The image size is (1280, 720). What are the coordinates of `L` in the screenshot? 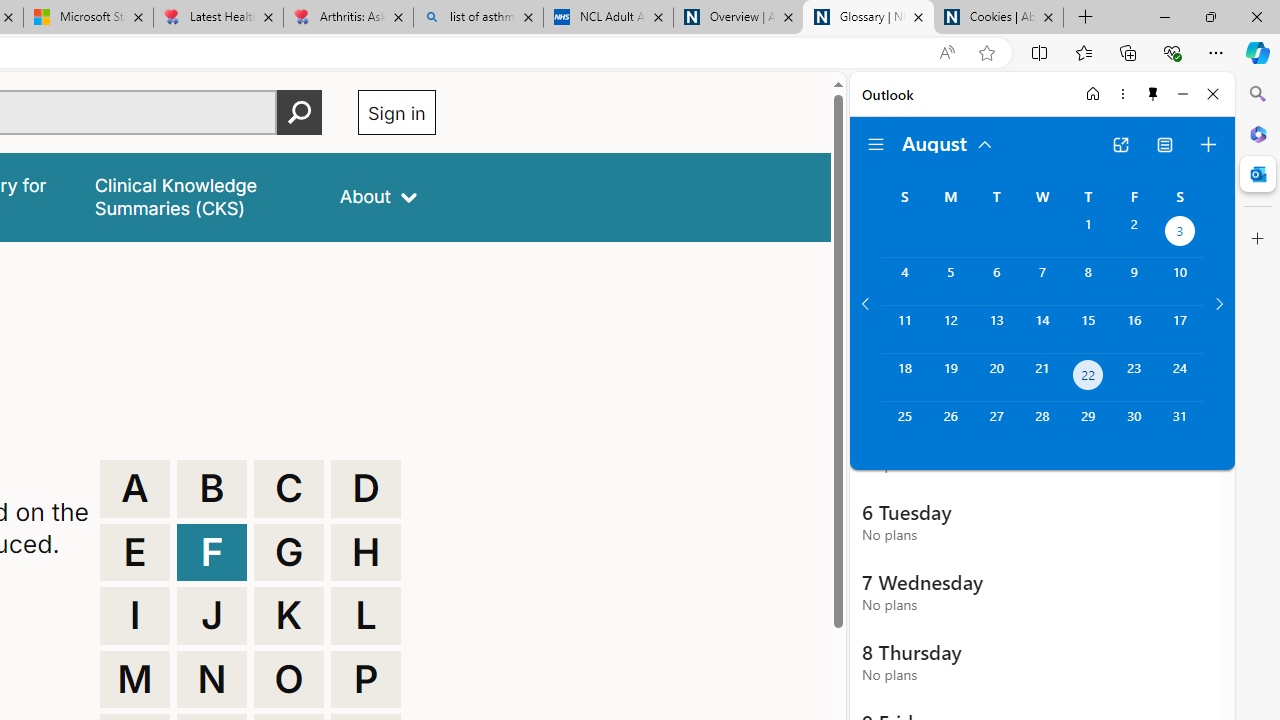 It's located at (366, 616).